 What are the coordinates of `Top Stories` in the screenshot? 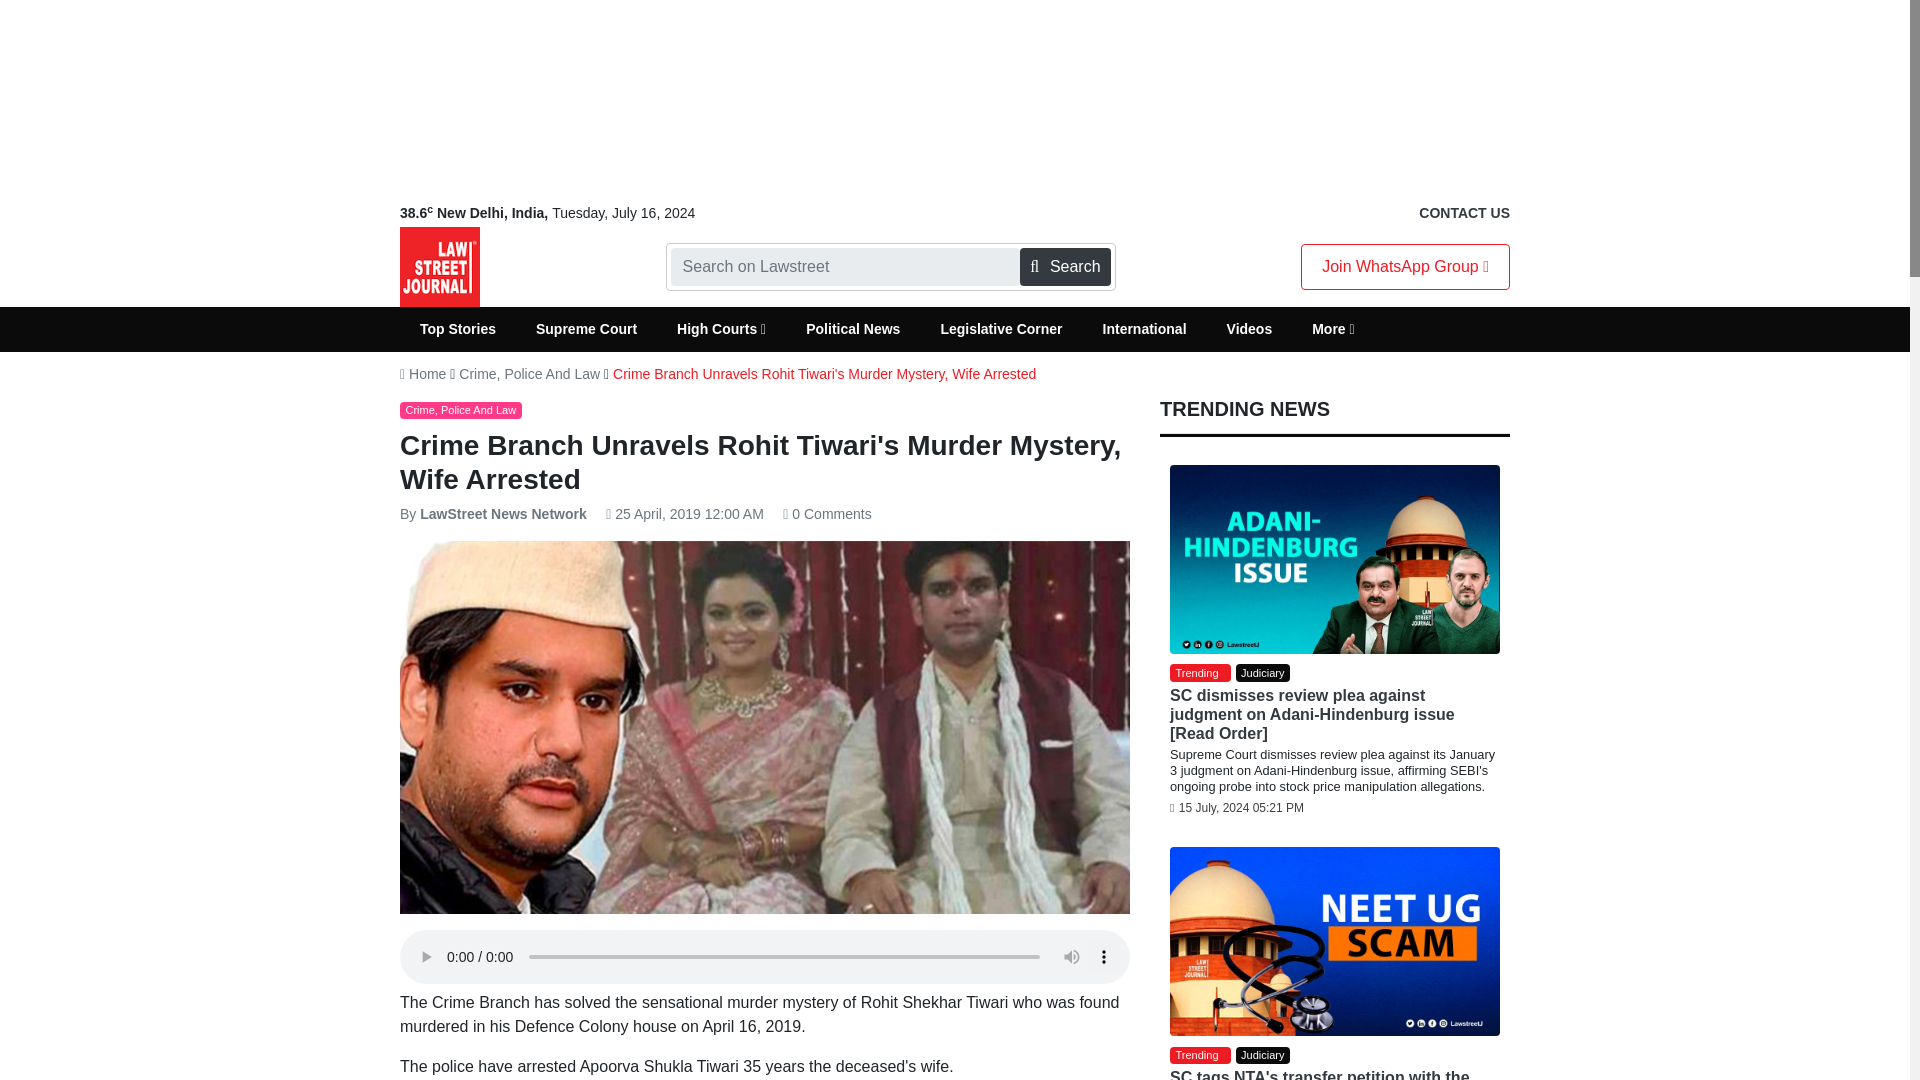 It's located at (458, 329).